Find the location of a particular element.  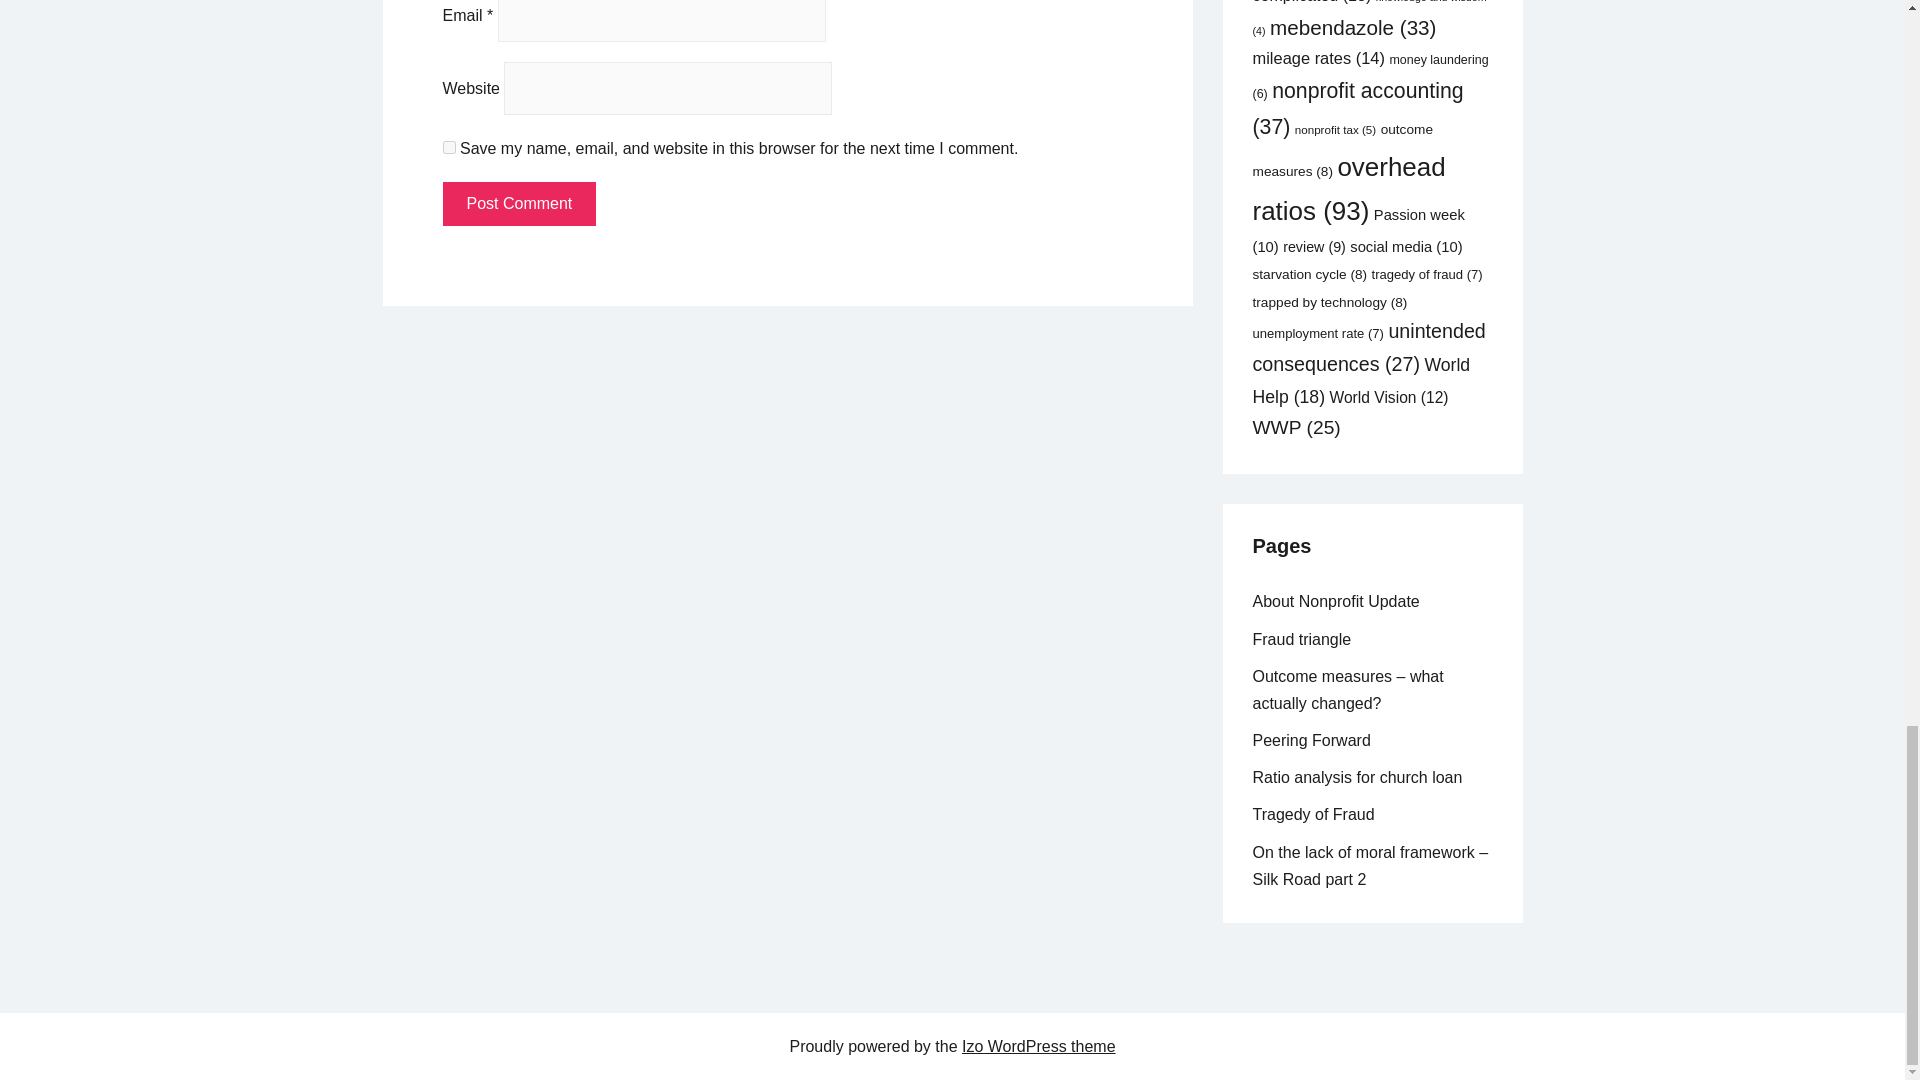

yes is located at coordinates (448, 148).